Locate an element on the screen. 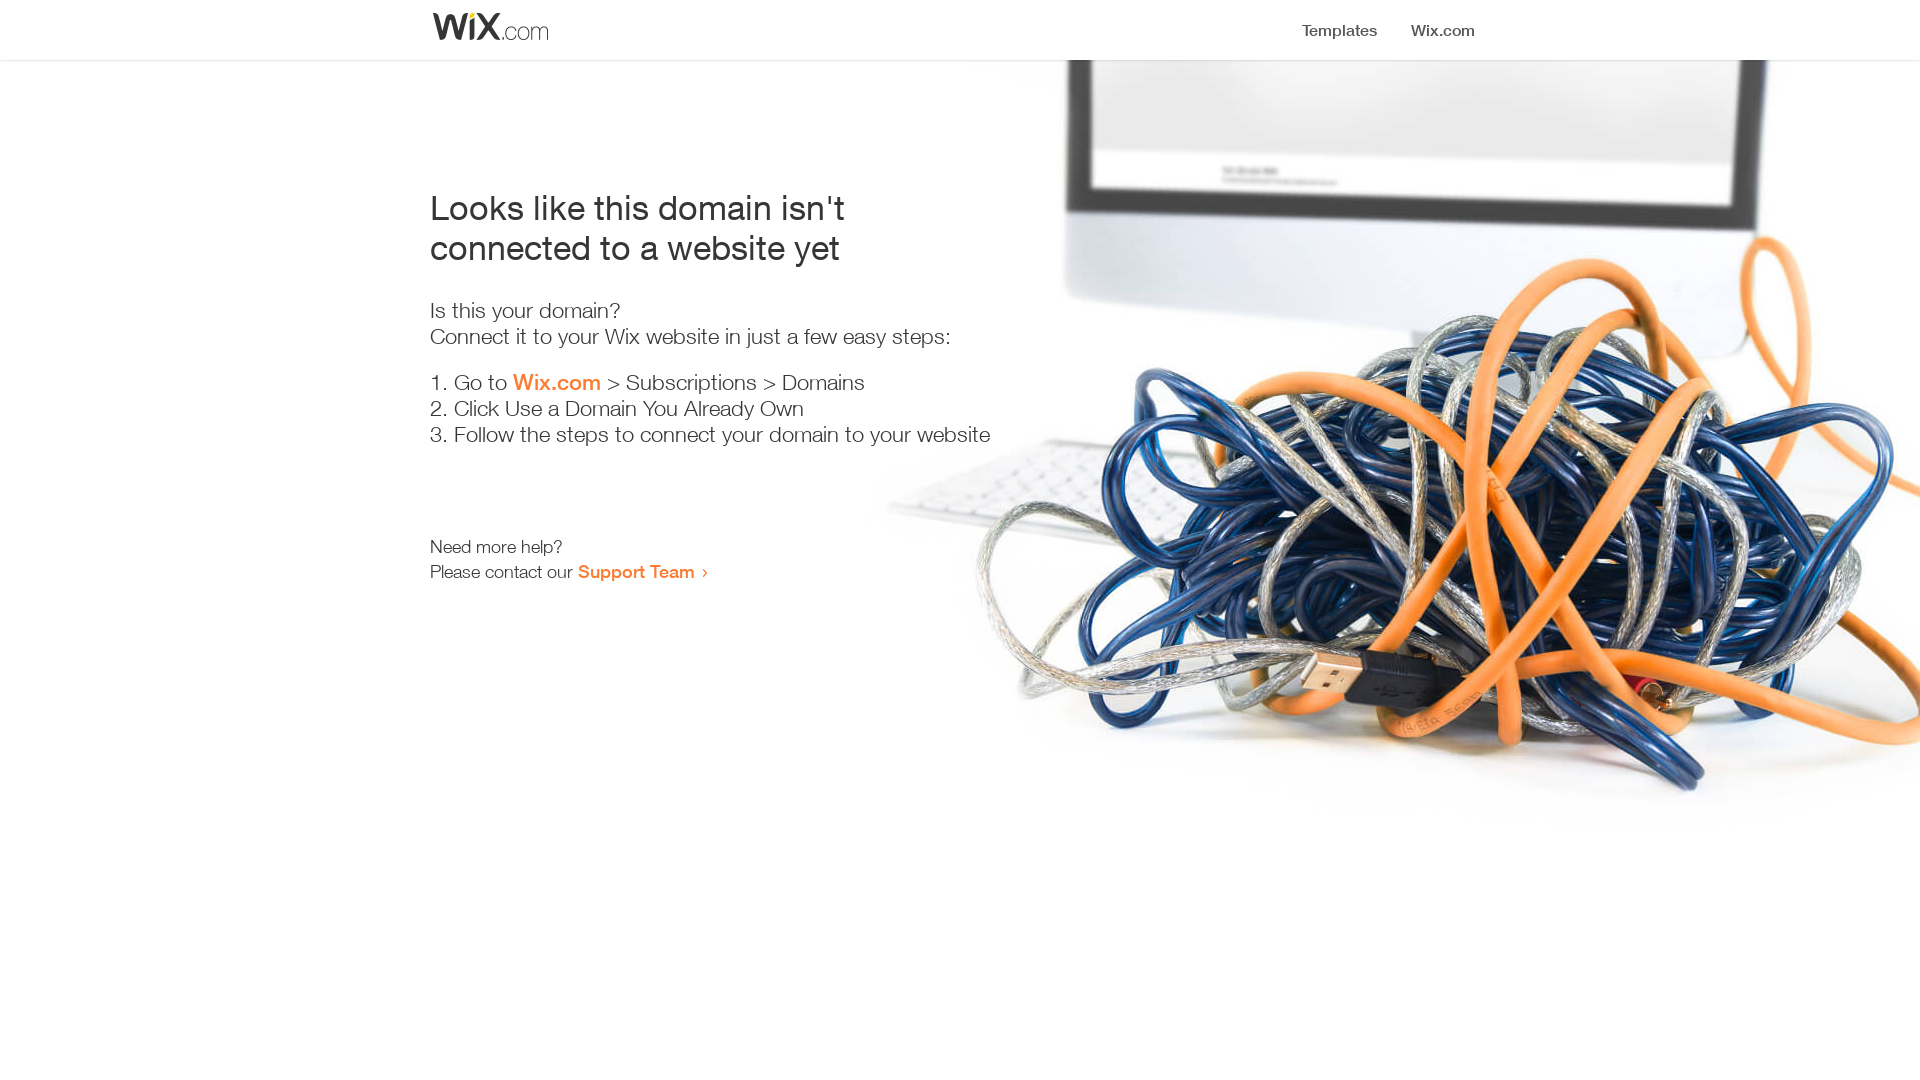 This screenshot has height=1080, width=1920. Support Team is located at coordinates (636, 571).